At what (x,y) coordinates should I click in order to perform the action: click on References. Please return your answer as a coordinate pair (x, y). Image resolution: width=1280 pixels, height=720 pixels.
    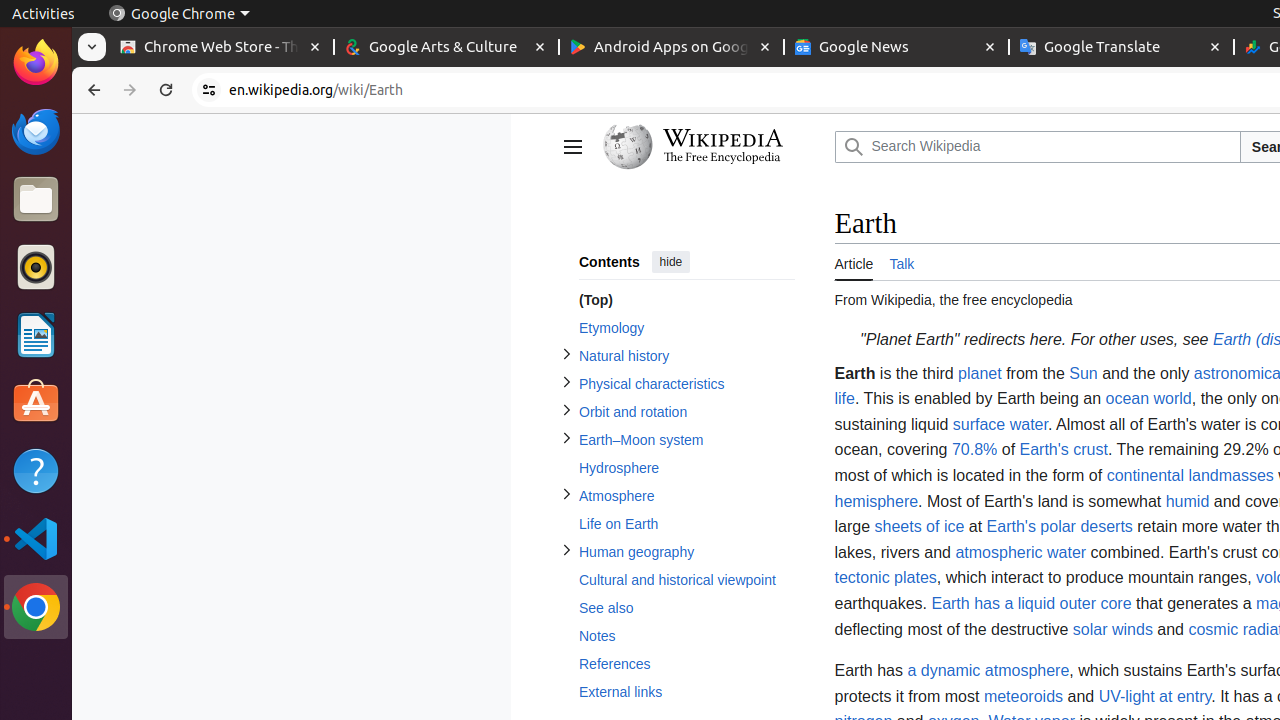
    Looking at the image, I should click on (686, 664).